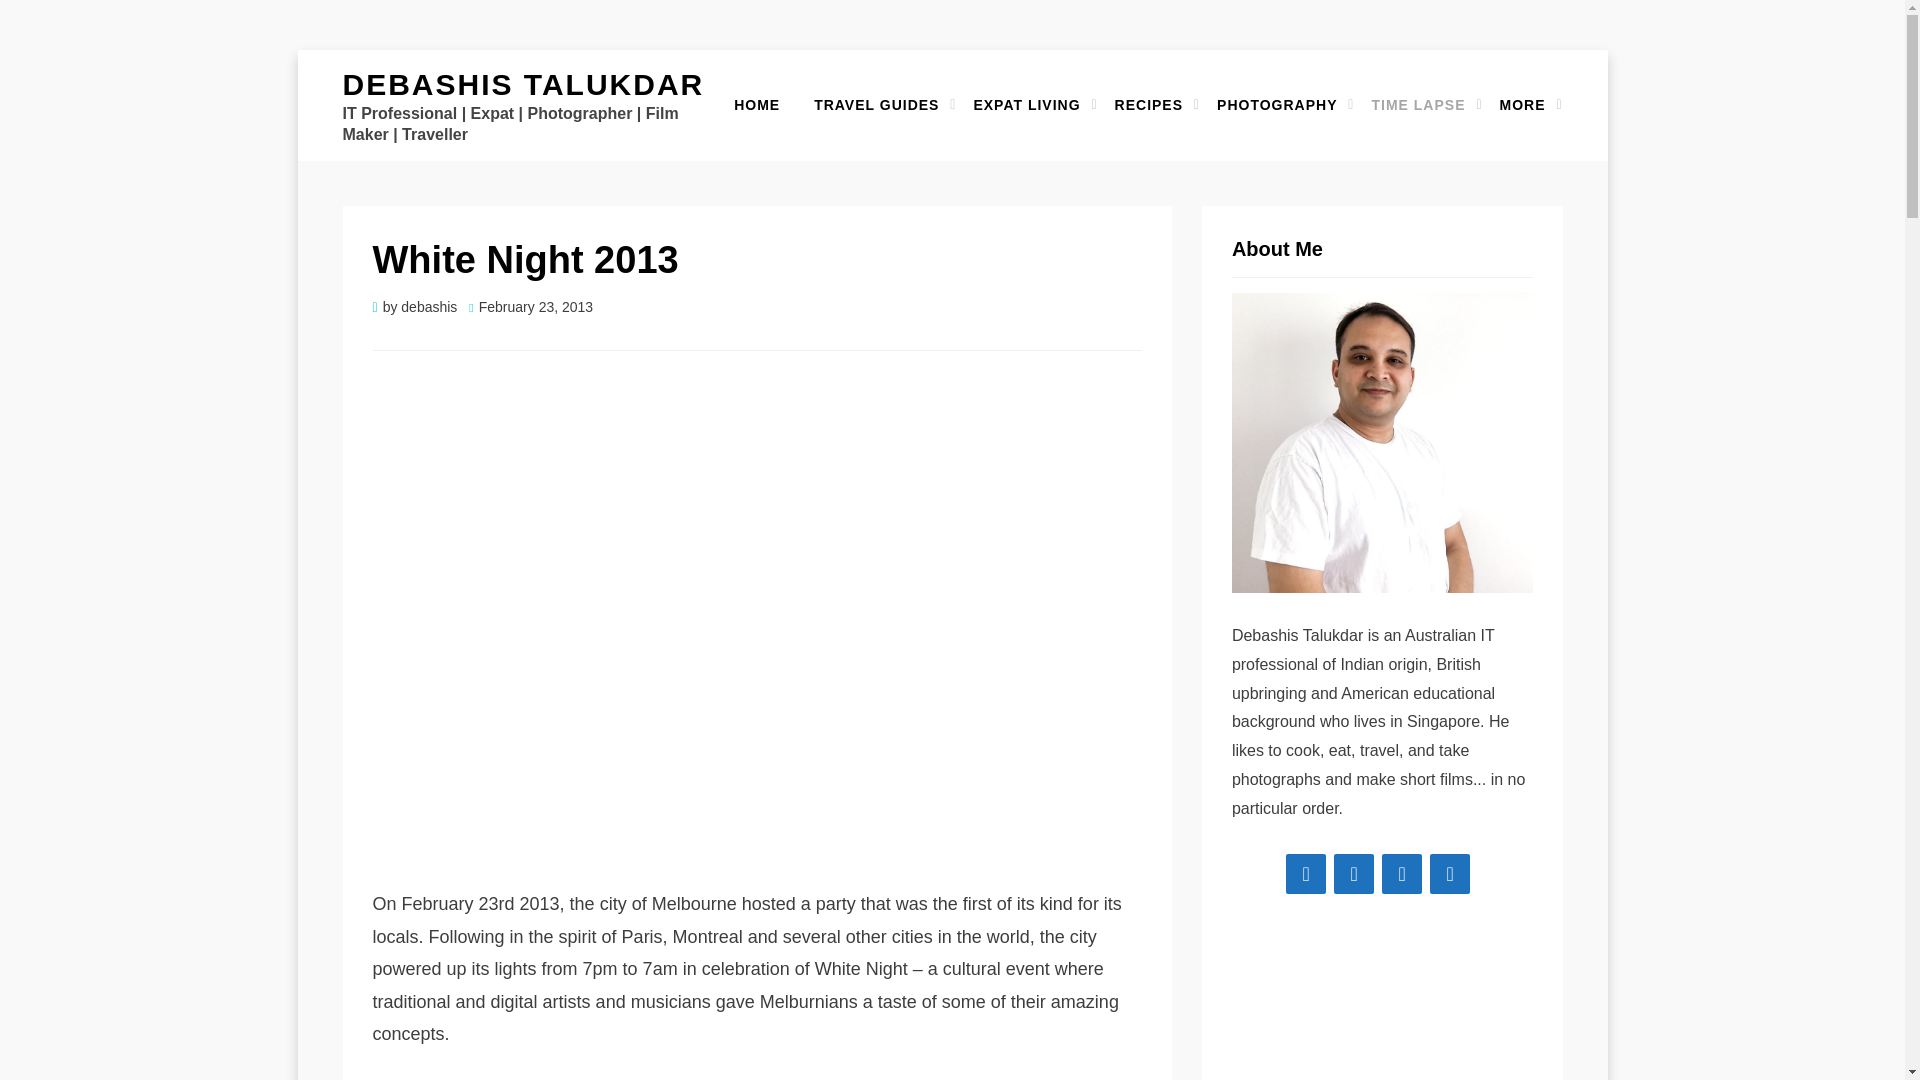 The image size is (1920, 1080). I want to click on YouTube, so click(1402, 874).